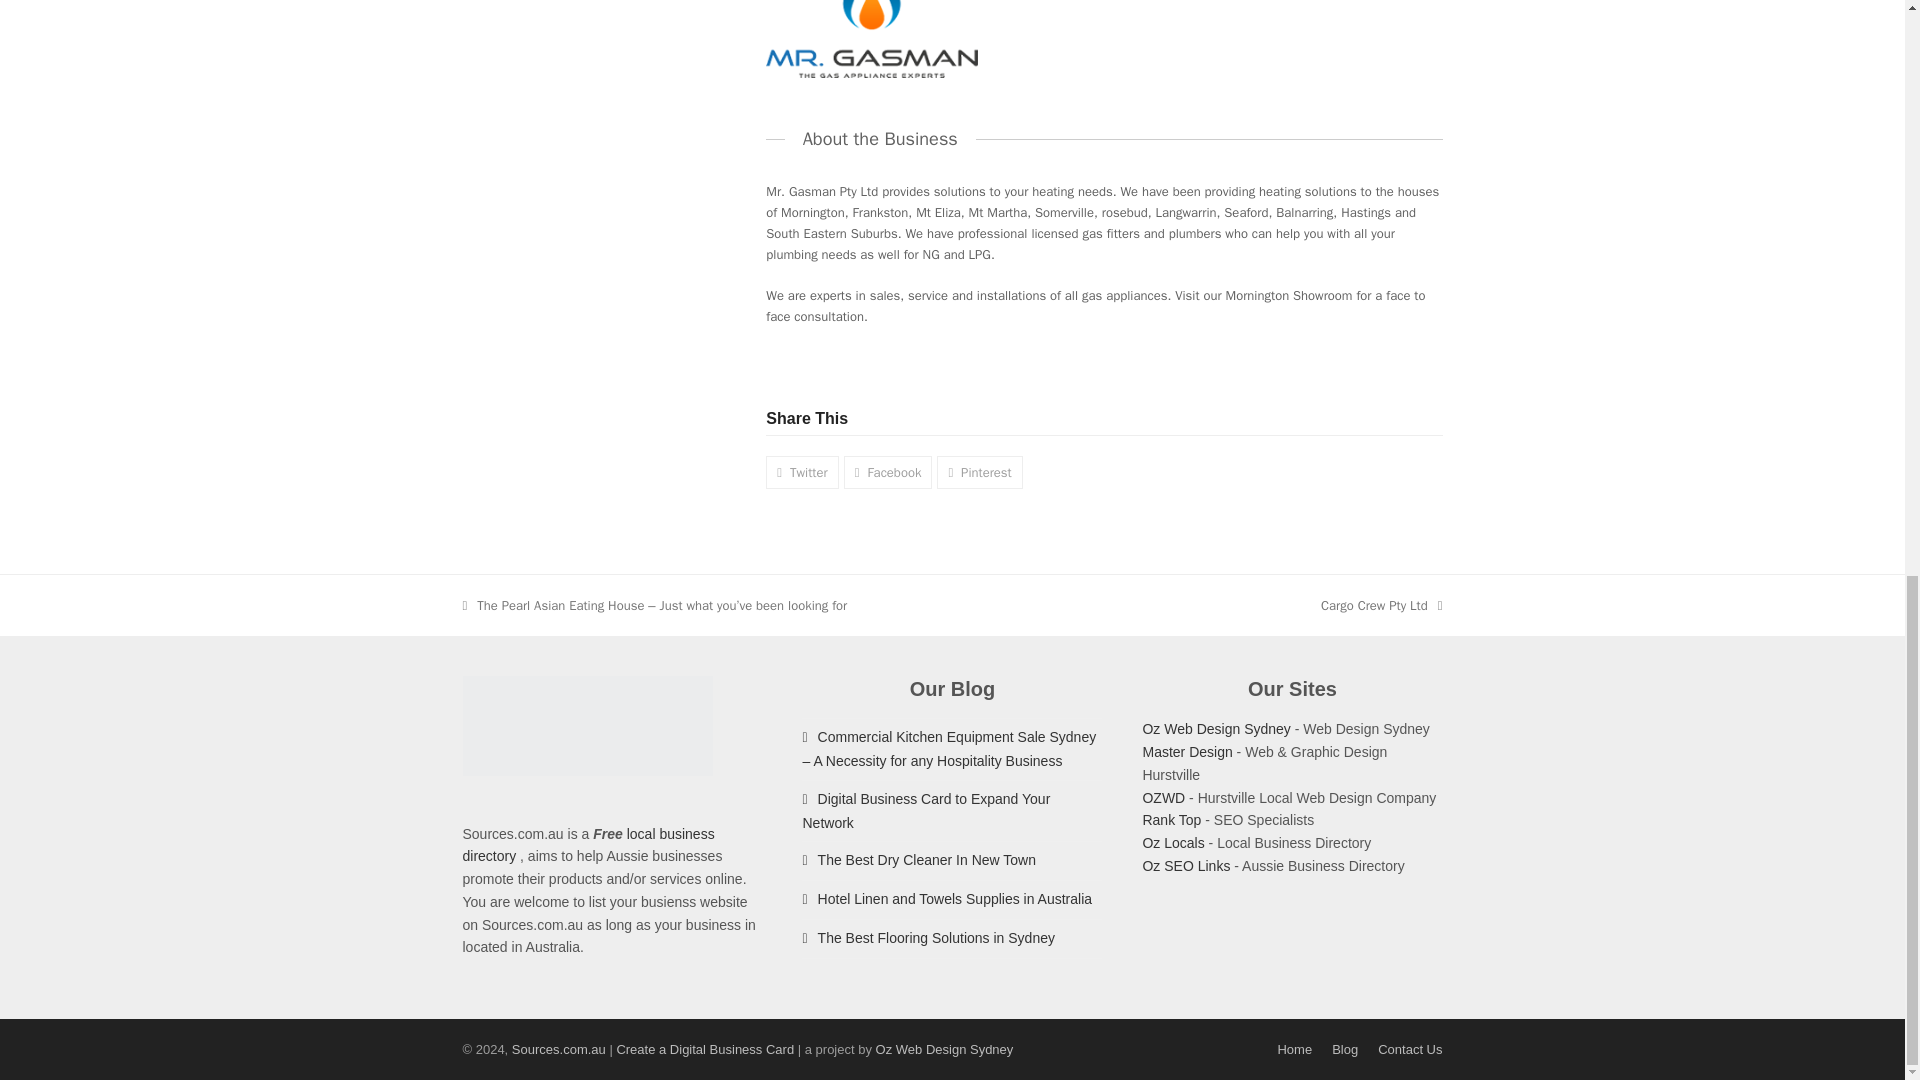 This screenshot has height=1080, width=1920. What do you see at coordinates (1187, 752) in the screenshot?
I see `Master Design` at bounding box center [1187, 752].